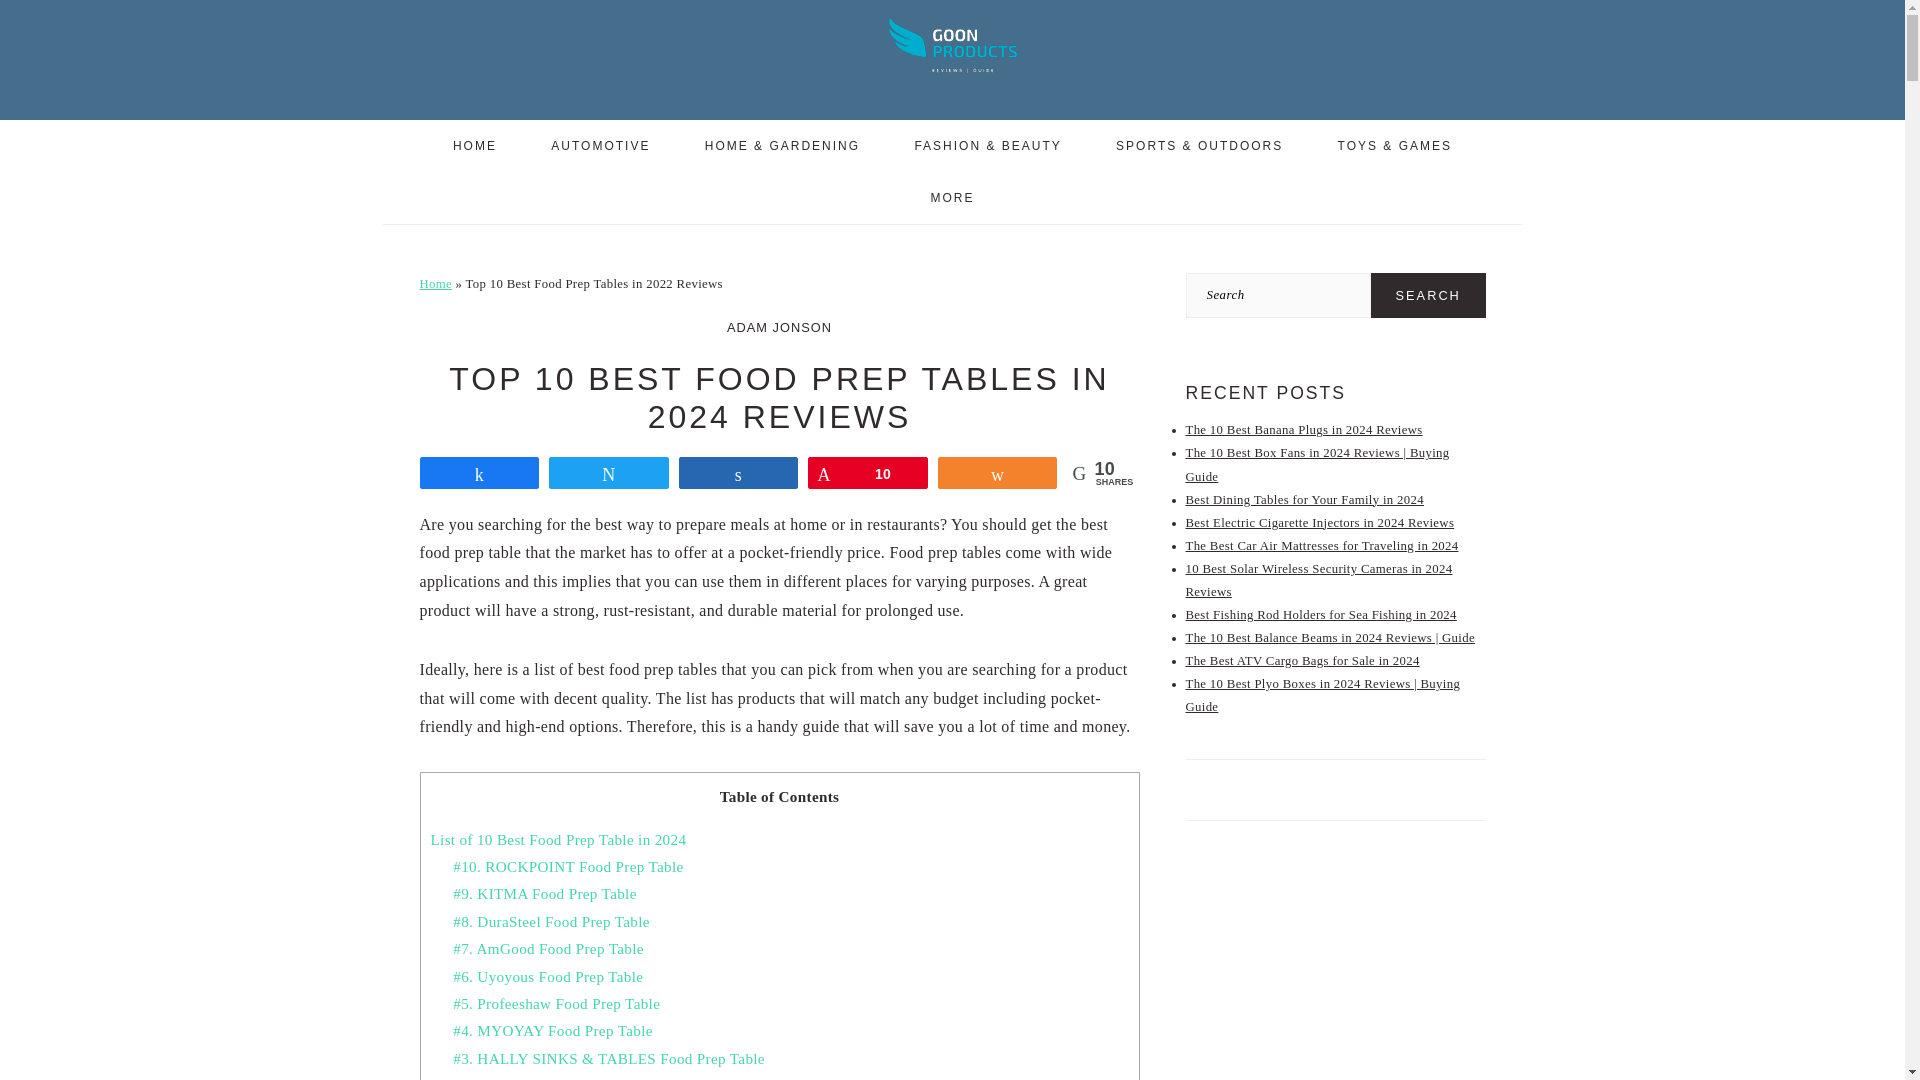 The height and width of the screenshot is (1080, 1920). What do you see at coordinates (952, 44) in the screenshot?
I see `GoOnProducts` at bounding box center [952, 44].